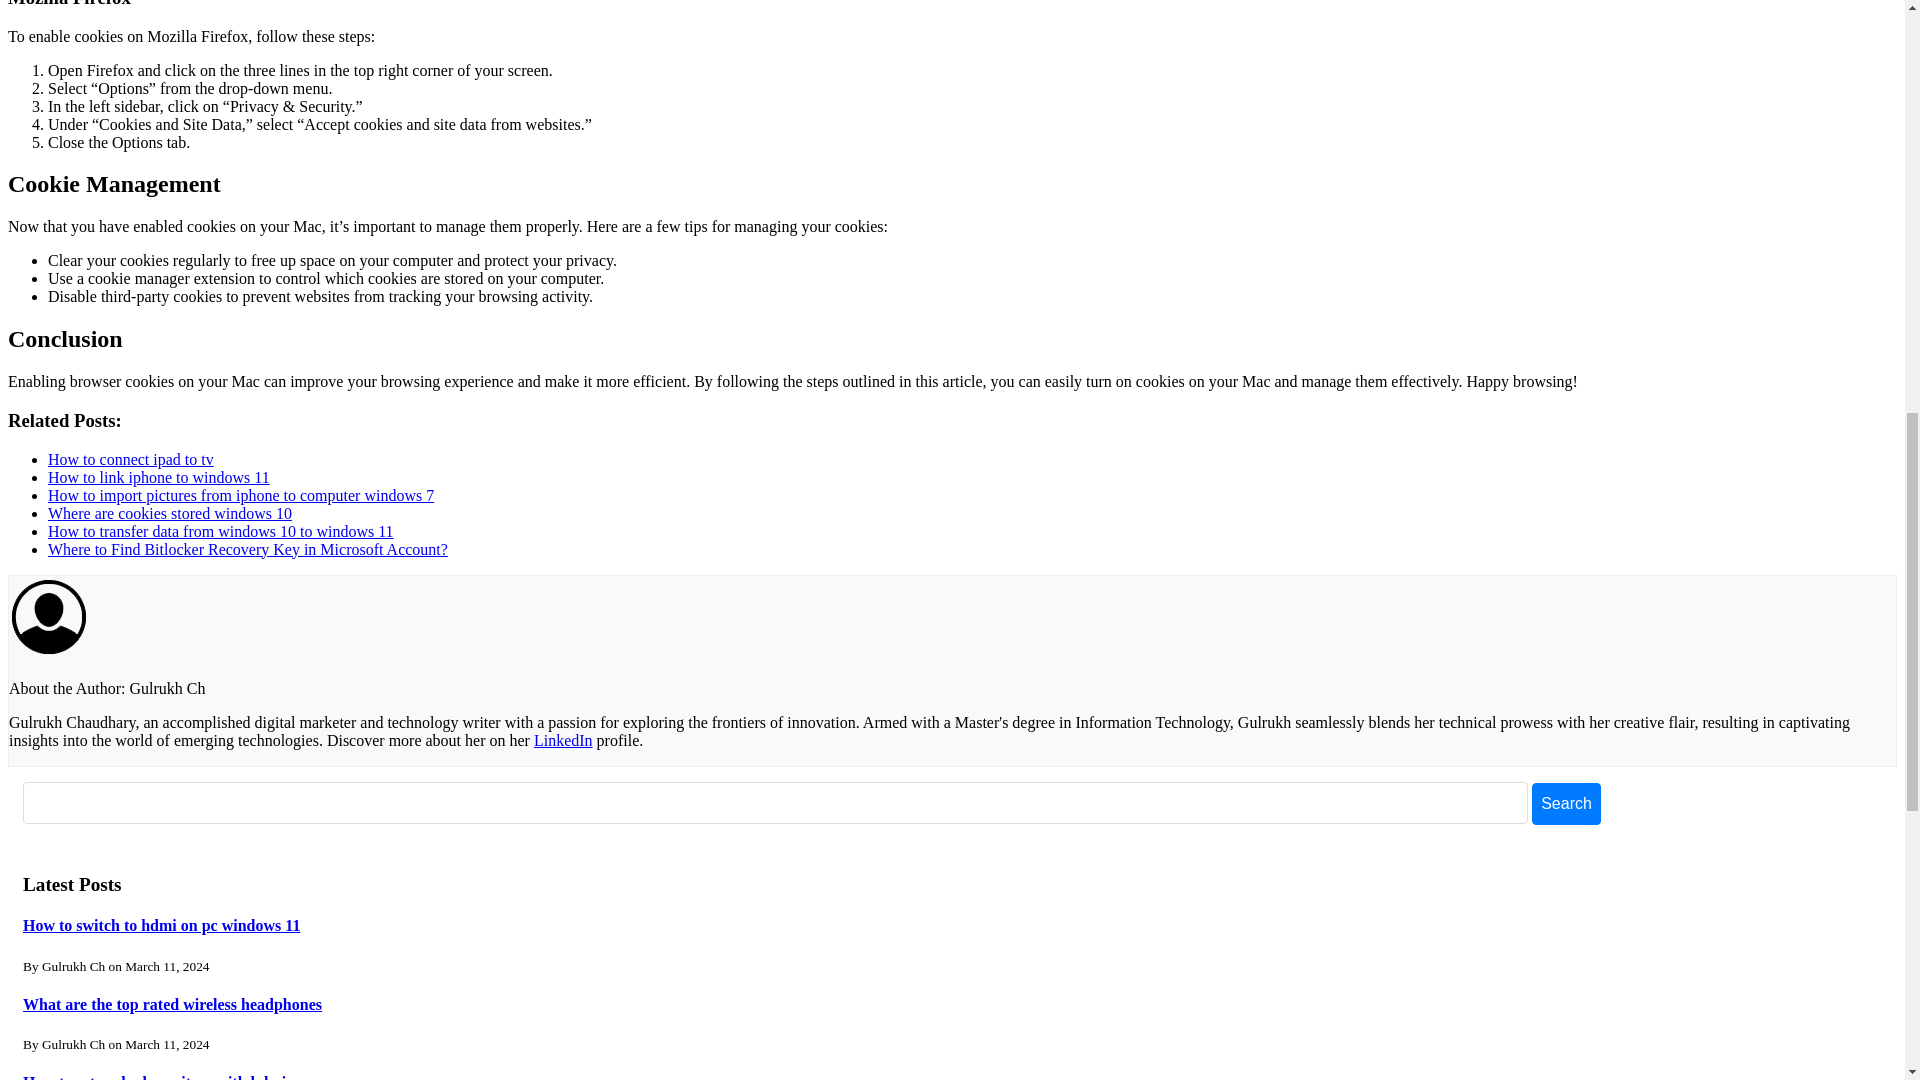  Describe the element at coordinates (1566, 804) in the screenshot. I see `Search` at that location.